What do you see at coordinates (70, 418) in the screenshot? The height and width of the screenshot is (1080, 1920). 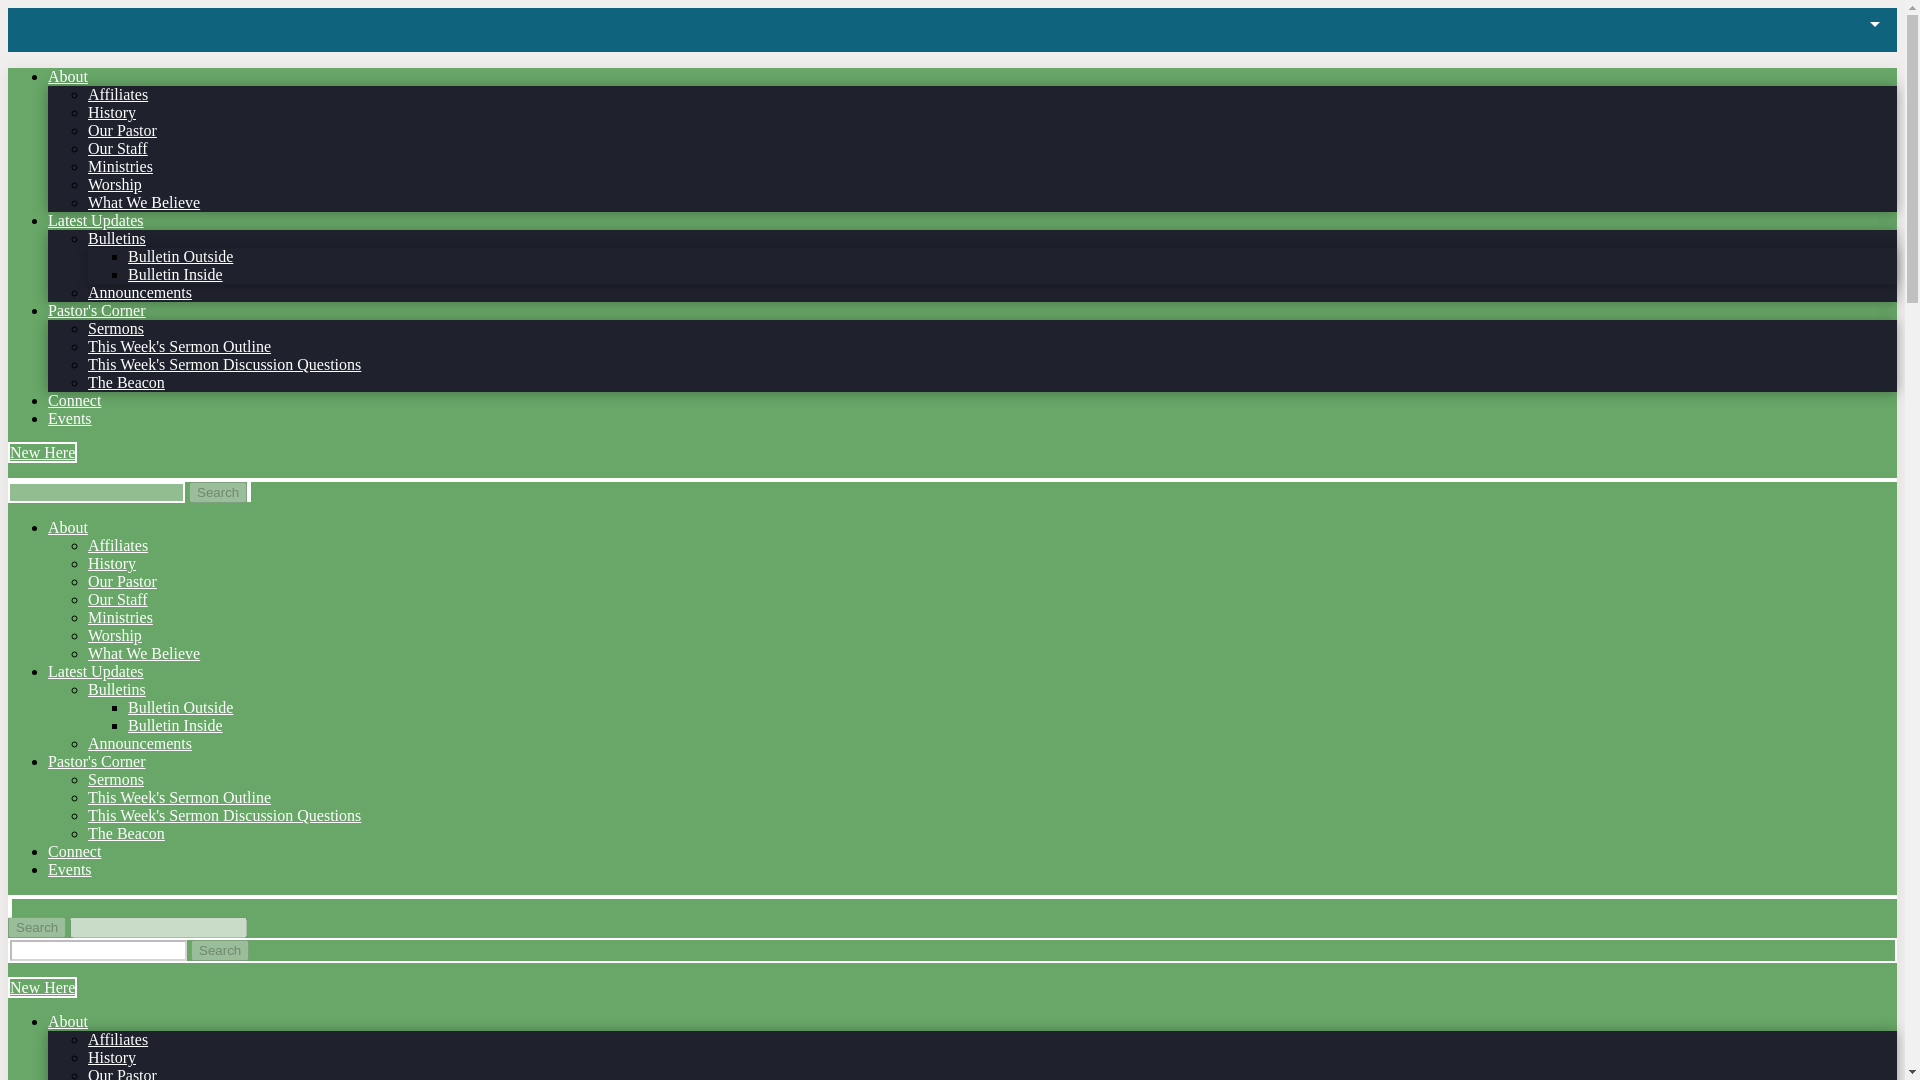 I see `Events` at bounding box center [70, 418].